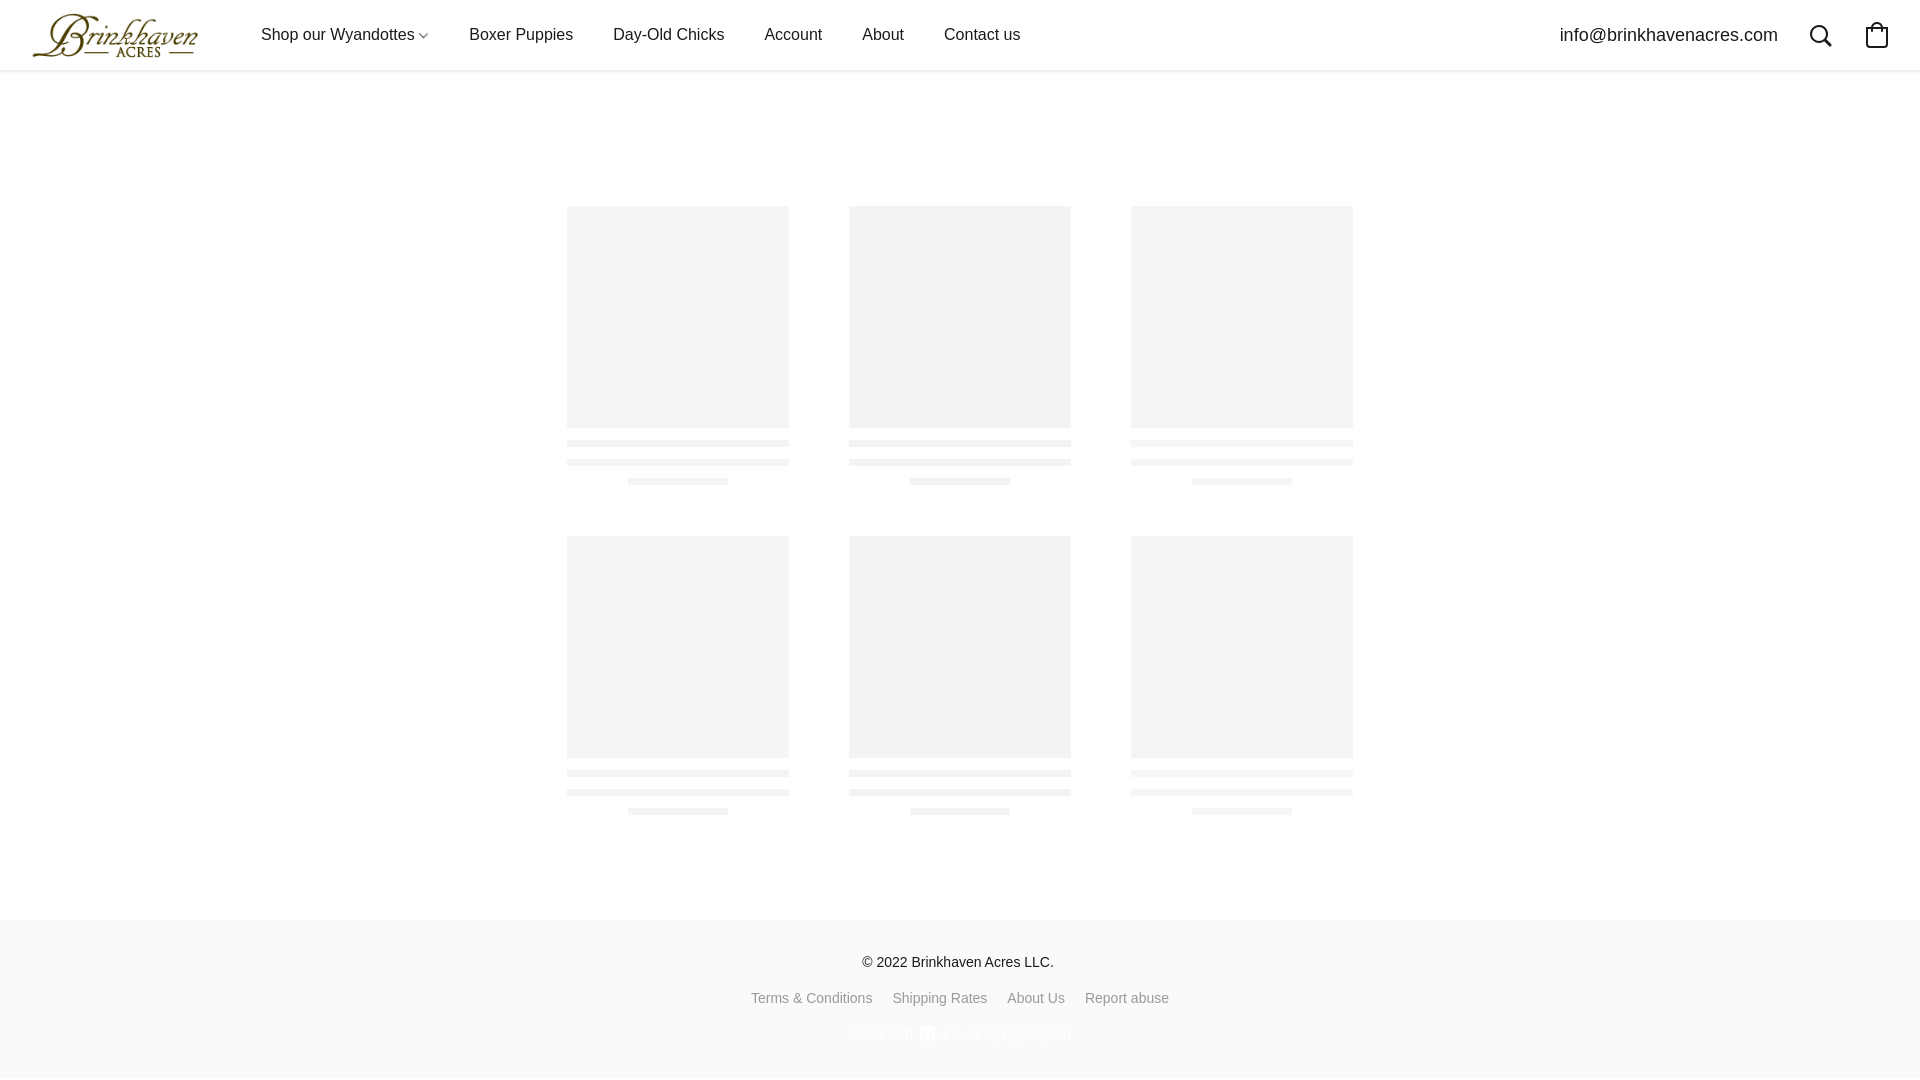  I want to click on Day-Old Chicks, so click(668, 35).